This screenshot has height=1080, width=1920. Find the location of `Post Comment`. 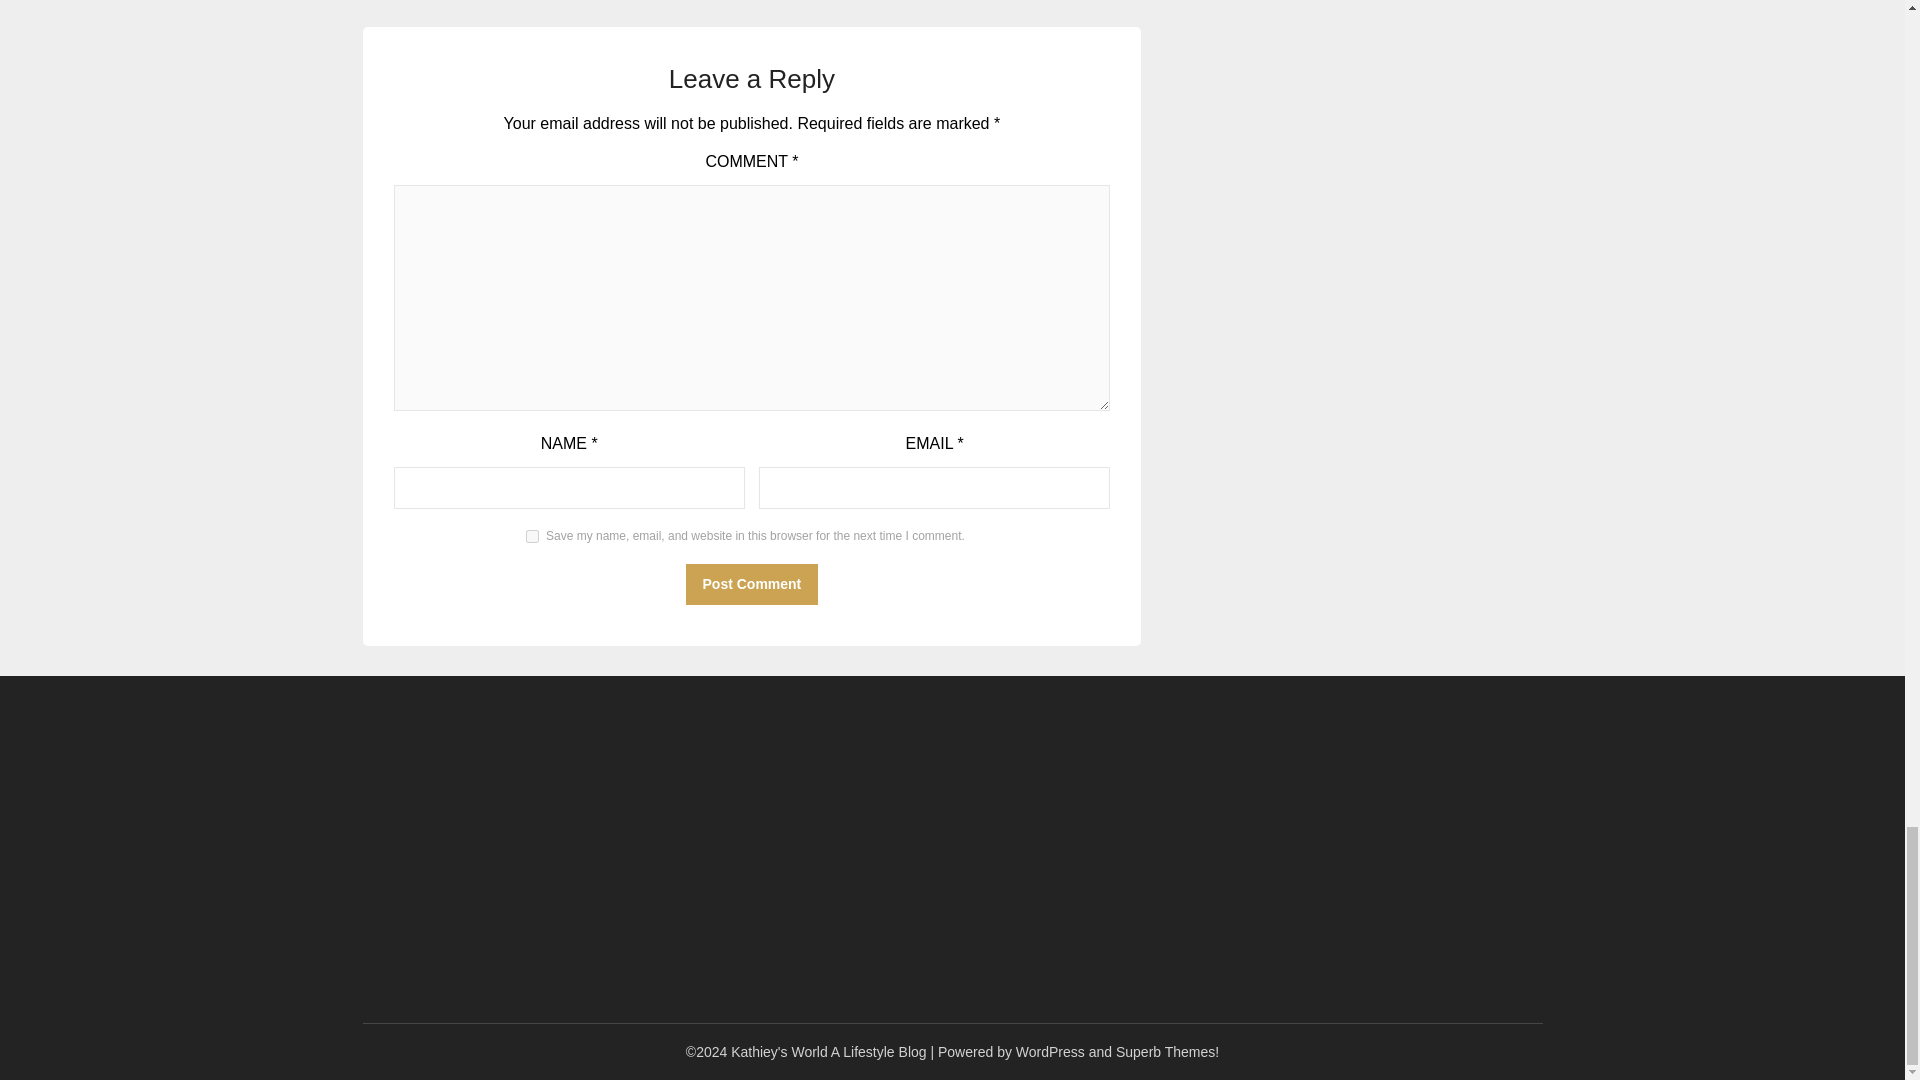

Post Comment is located at coordinates (752, 584).